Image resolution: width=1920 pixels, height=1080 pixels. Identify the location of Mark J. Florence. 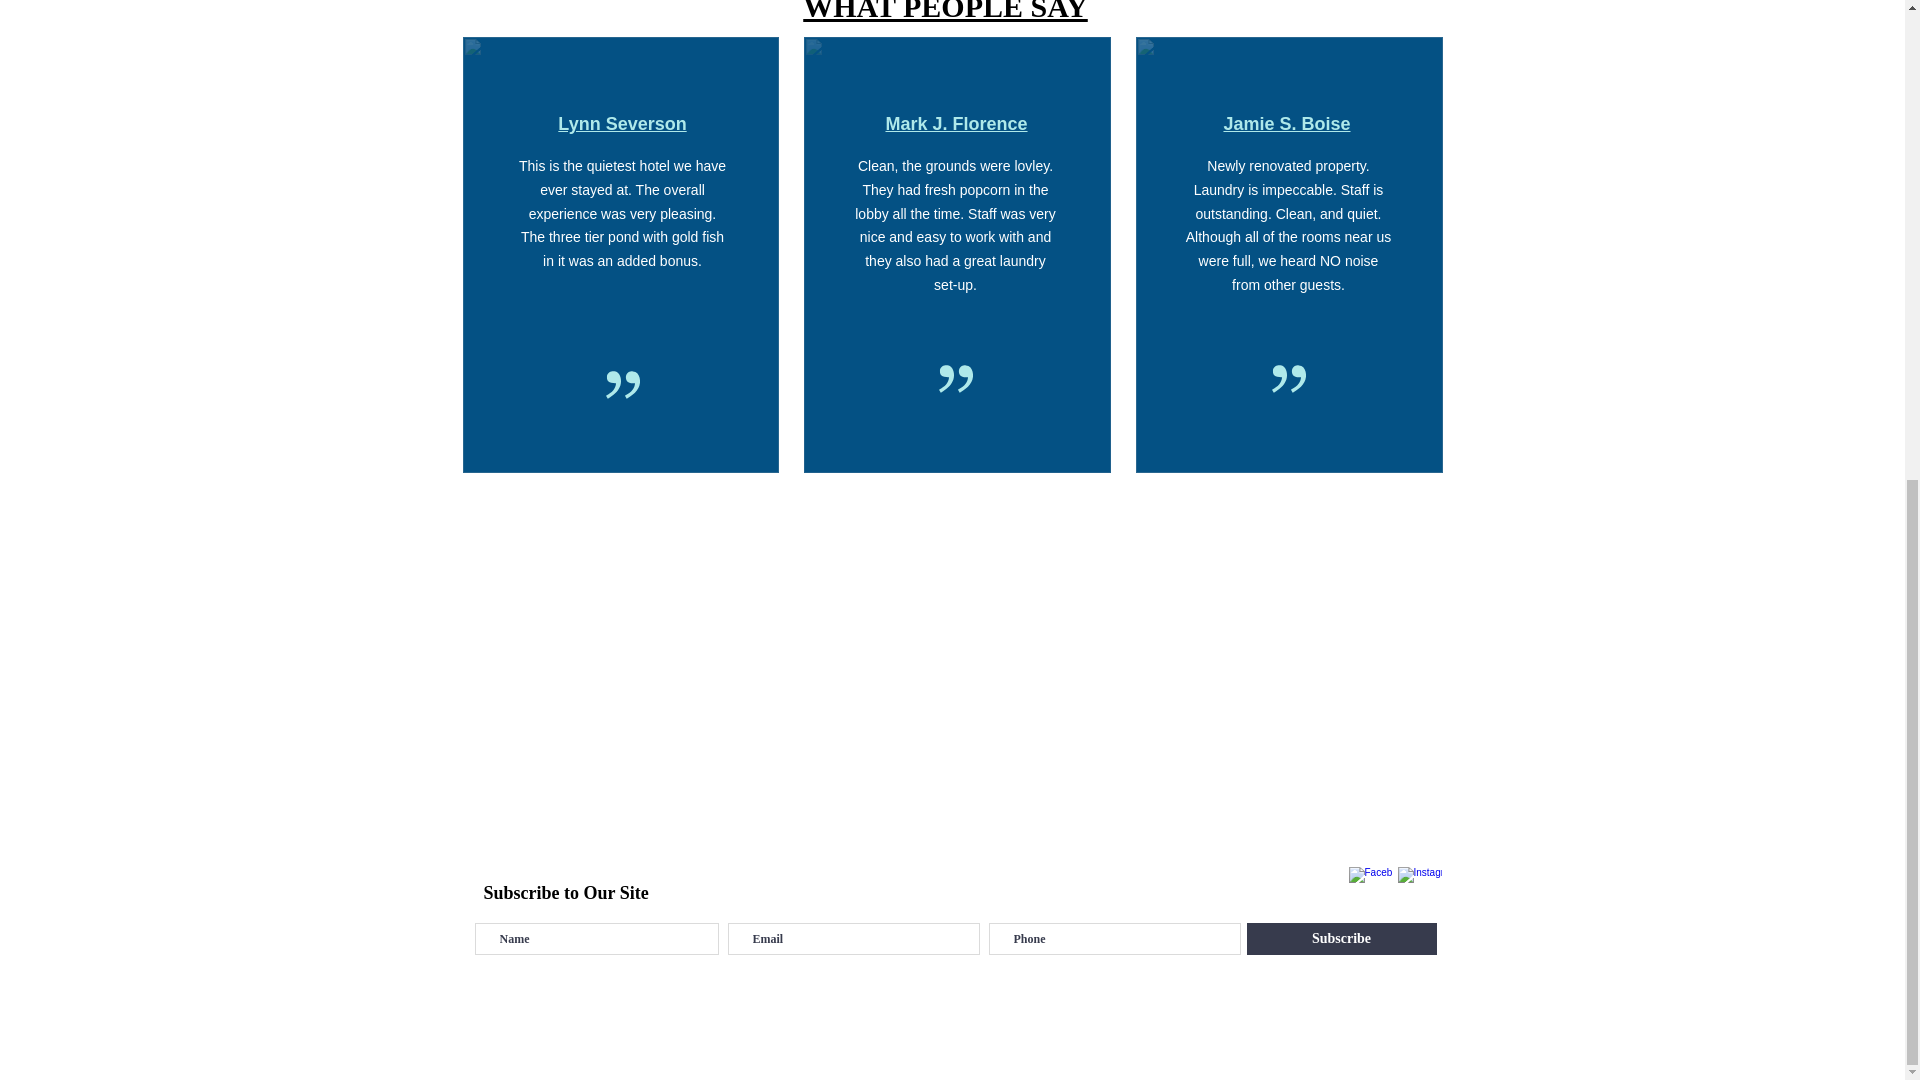
(956, 124).